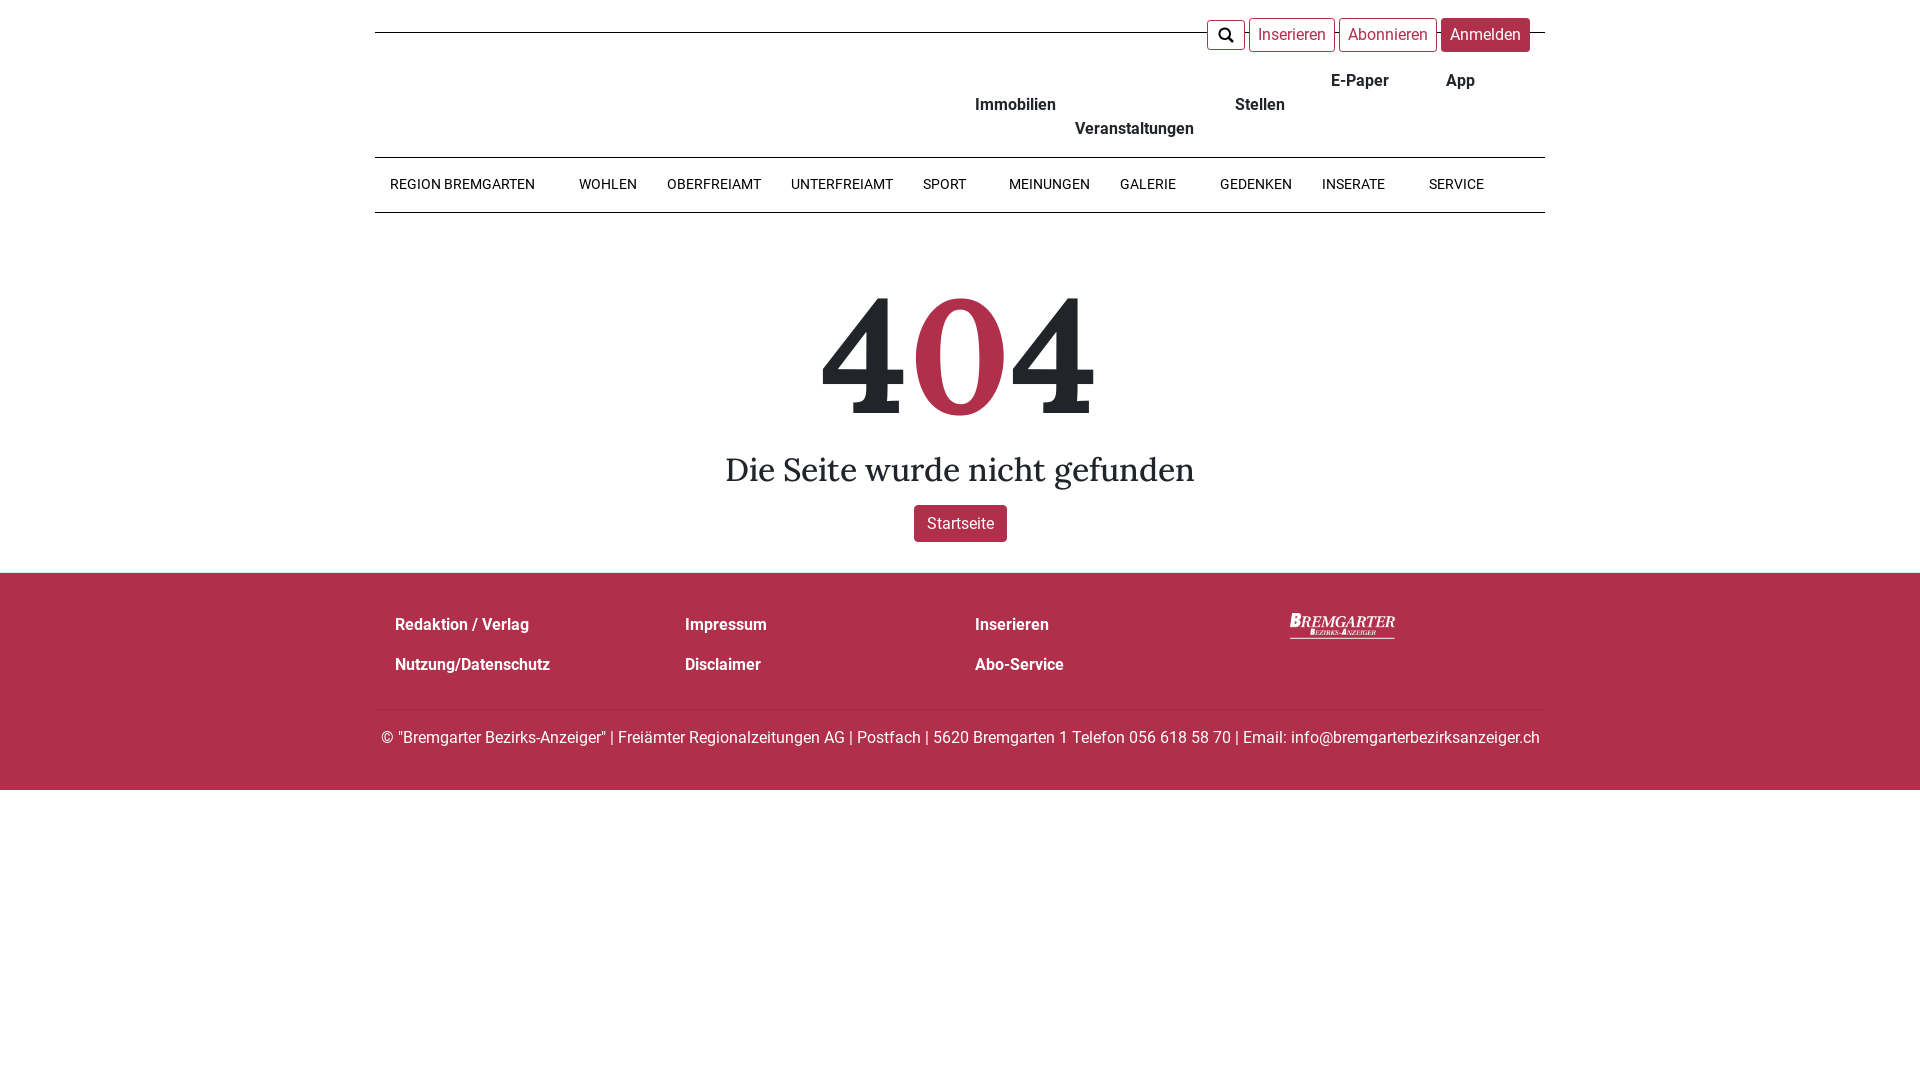 The image size is (1920, 1080). What do you see at coordinates (1256, 185) in the screenshot?
I see `GEDENKEN` at bounding box center [1256, 185].